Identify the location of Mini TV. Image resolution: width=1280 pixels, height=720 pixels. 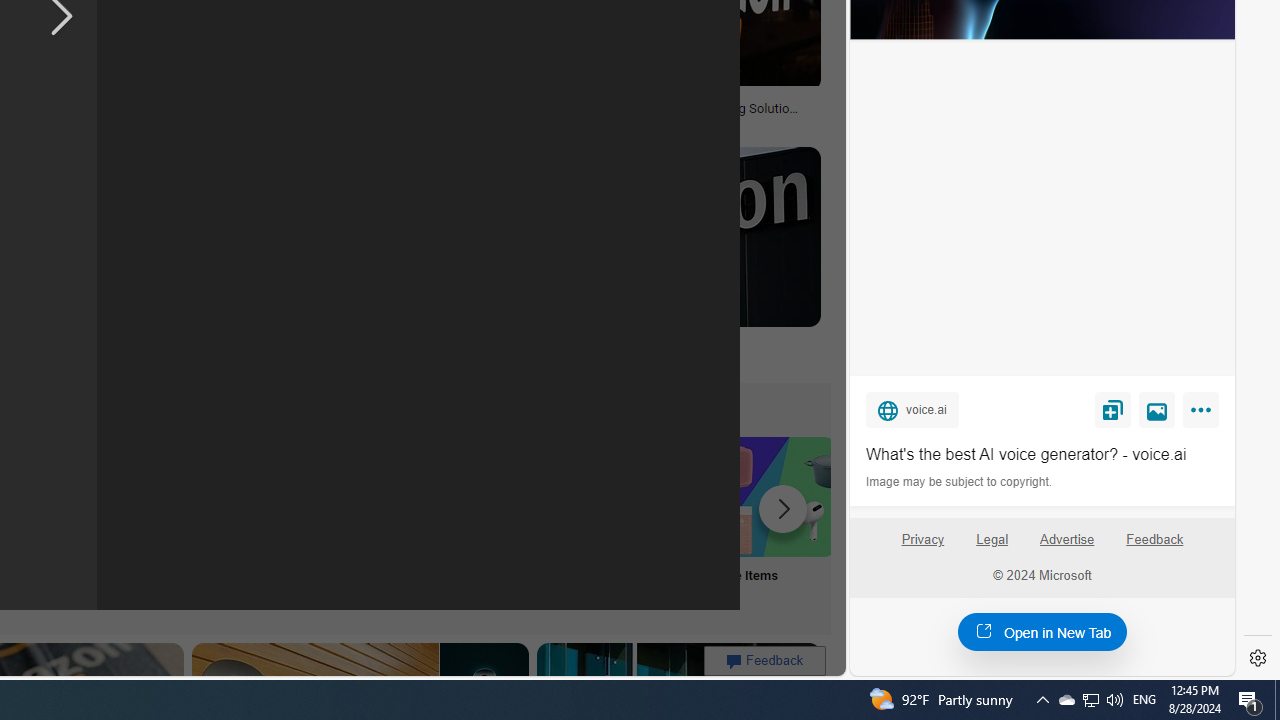
(116, 522).